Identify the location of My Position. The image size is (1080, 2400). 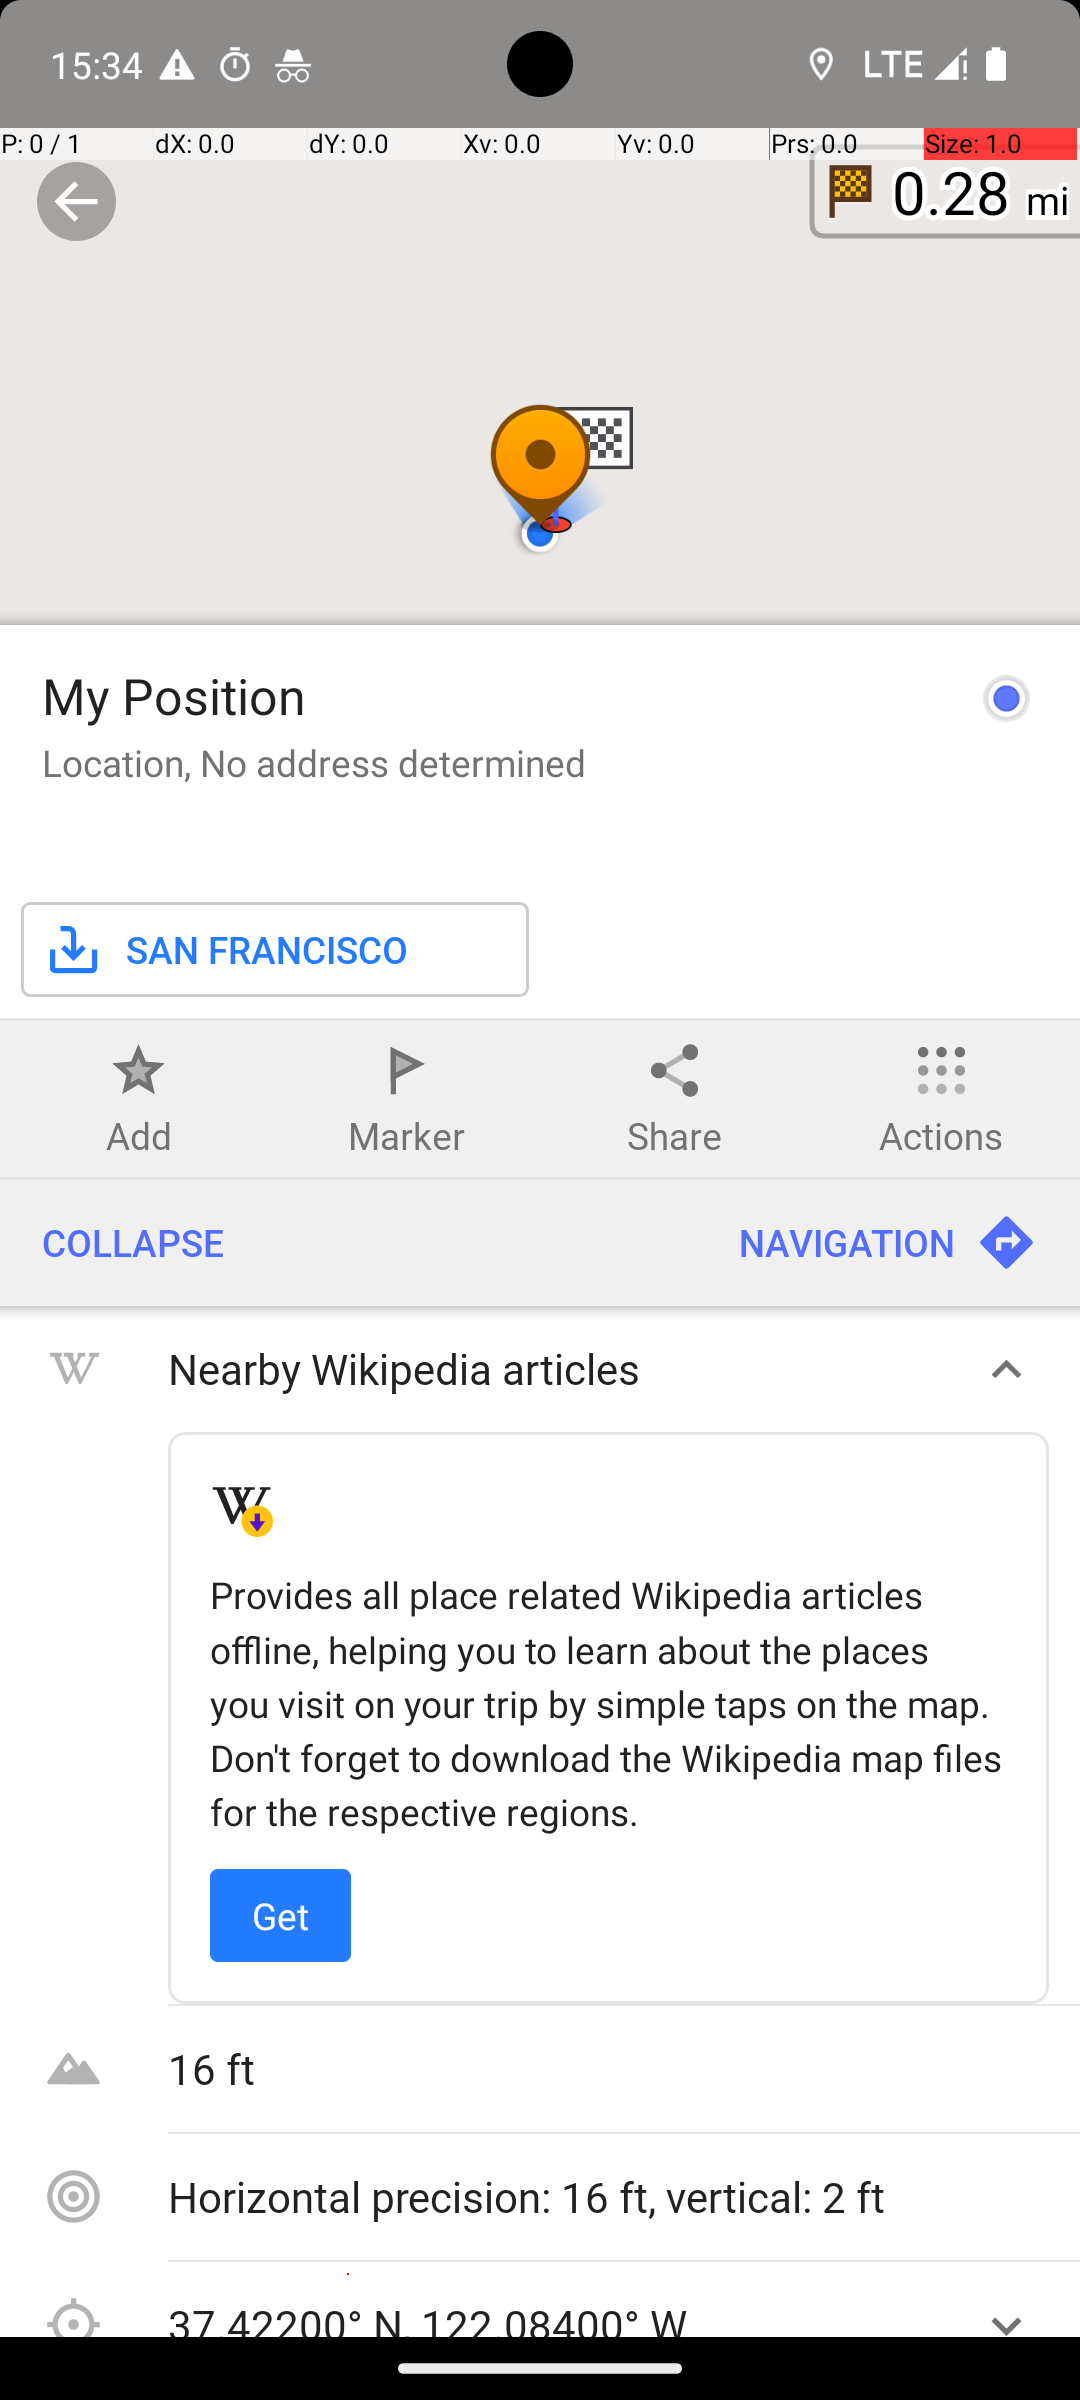
(174, 696).